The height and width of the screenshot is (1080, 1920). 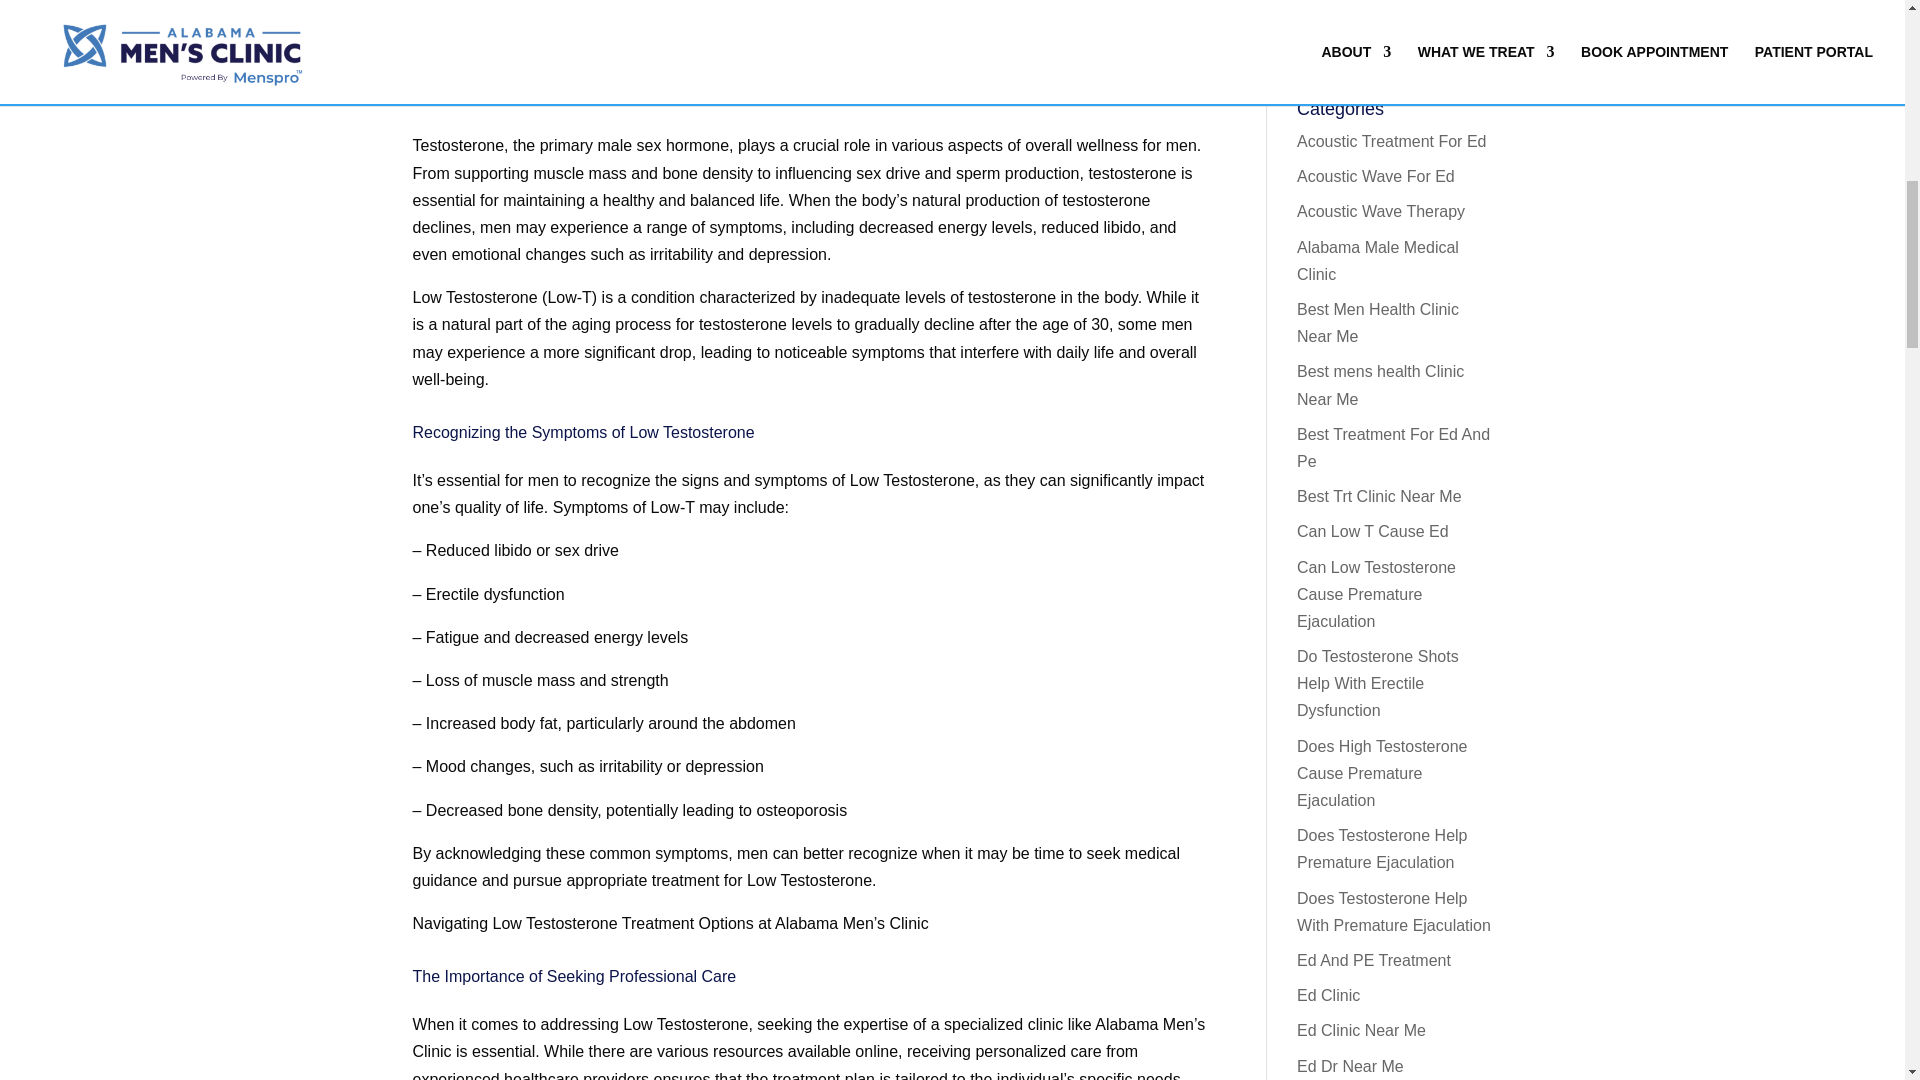 What do you see at coordinates (1349, 21) in the screenshot?
I see `February 2024` at bounding box center [1349, 21].